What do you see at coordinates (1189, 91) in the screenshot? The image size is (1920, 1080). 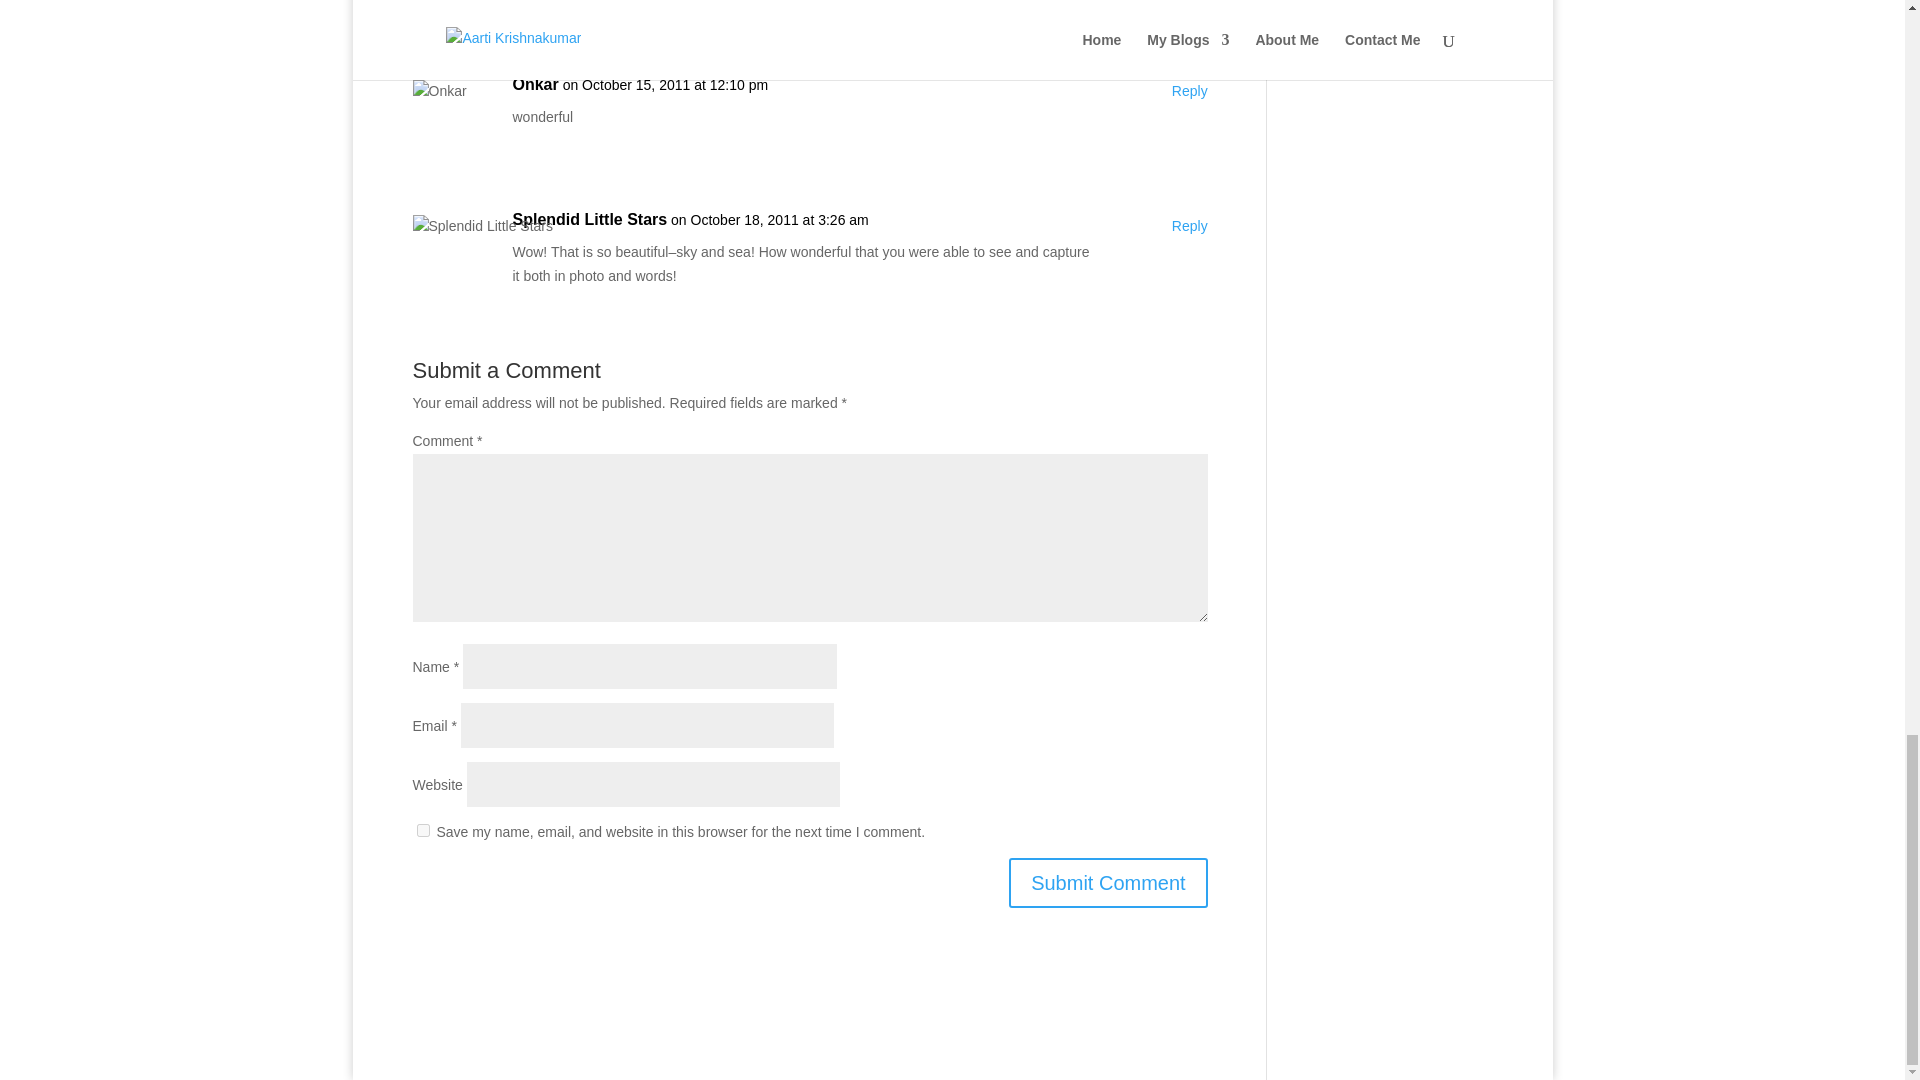 I see `Reply` at bounding box center [1189, 91].